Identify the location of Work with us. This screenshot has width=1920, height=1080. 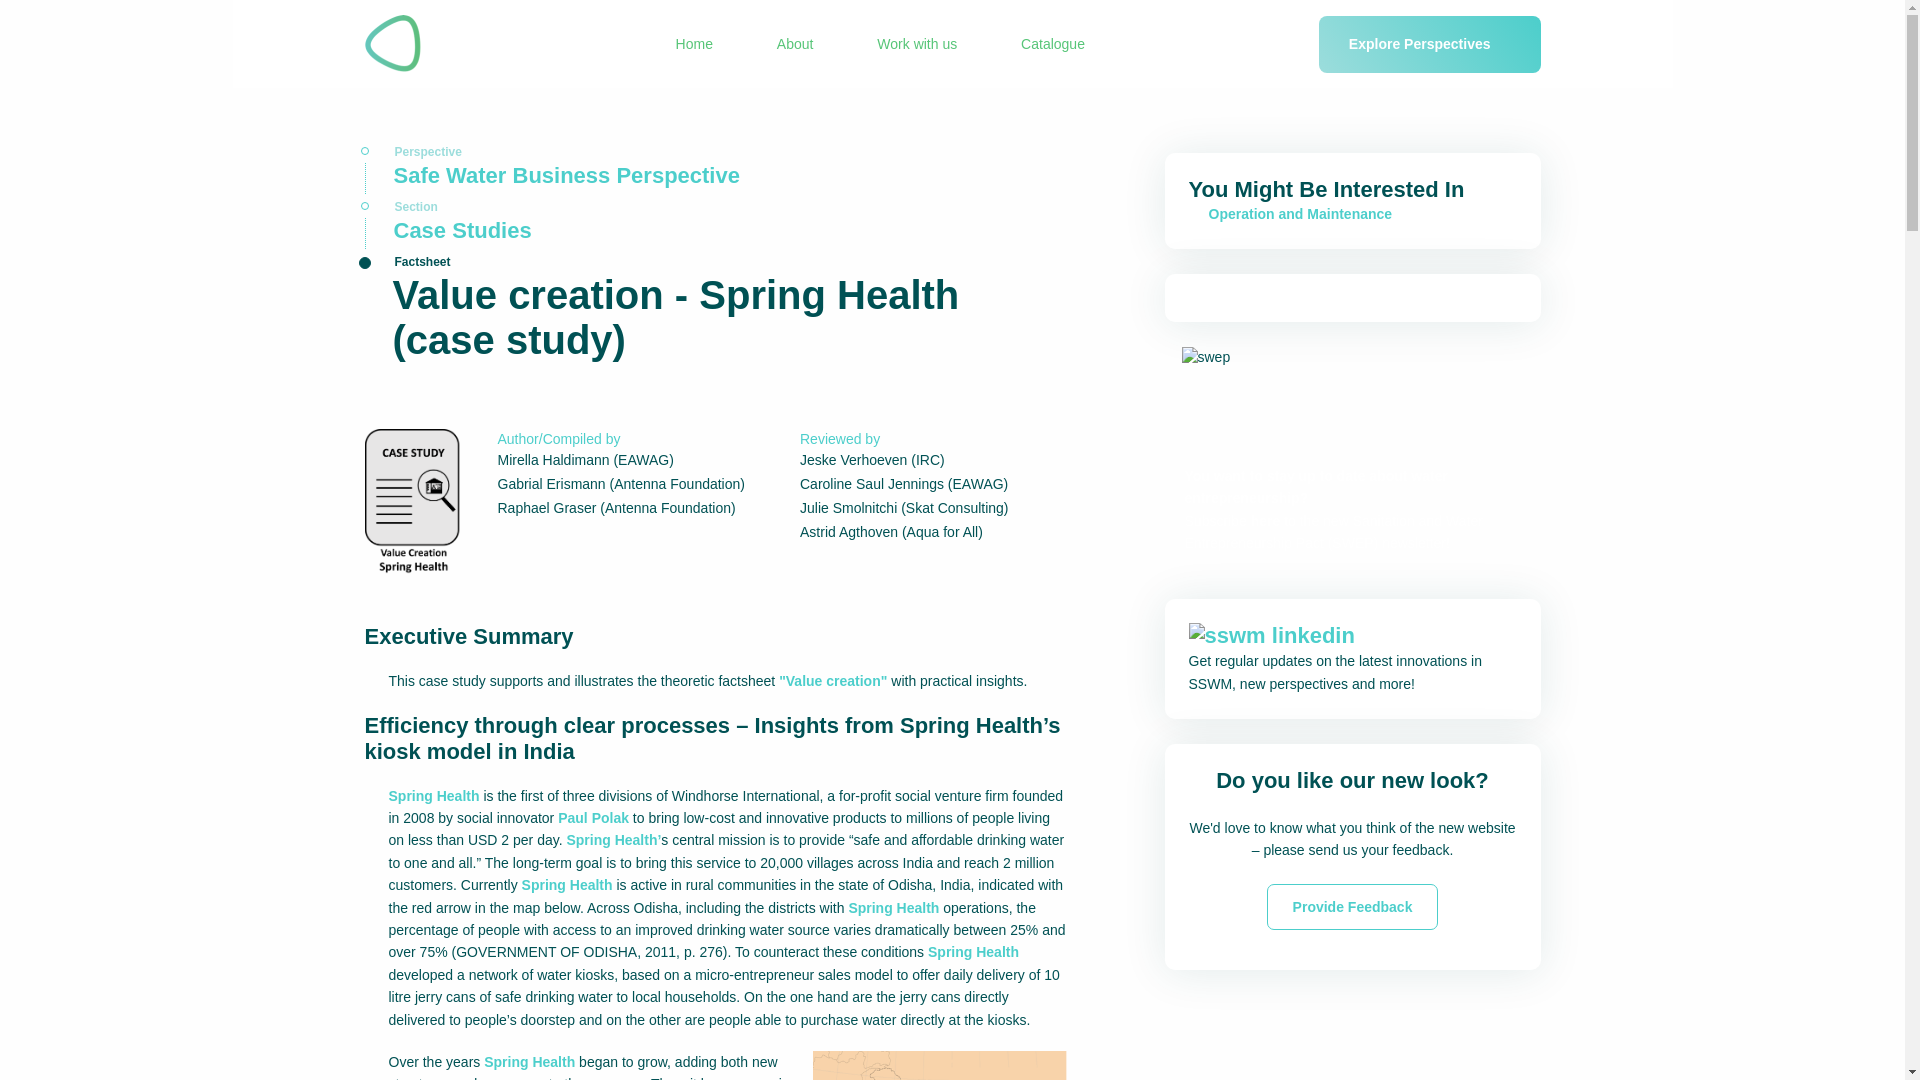
(916, 43).